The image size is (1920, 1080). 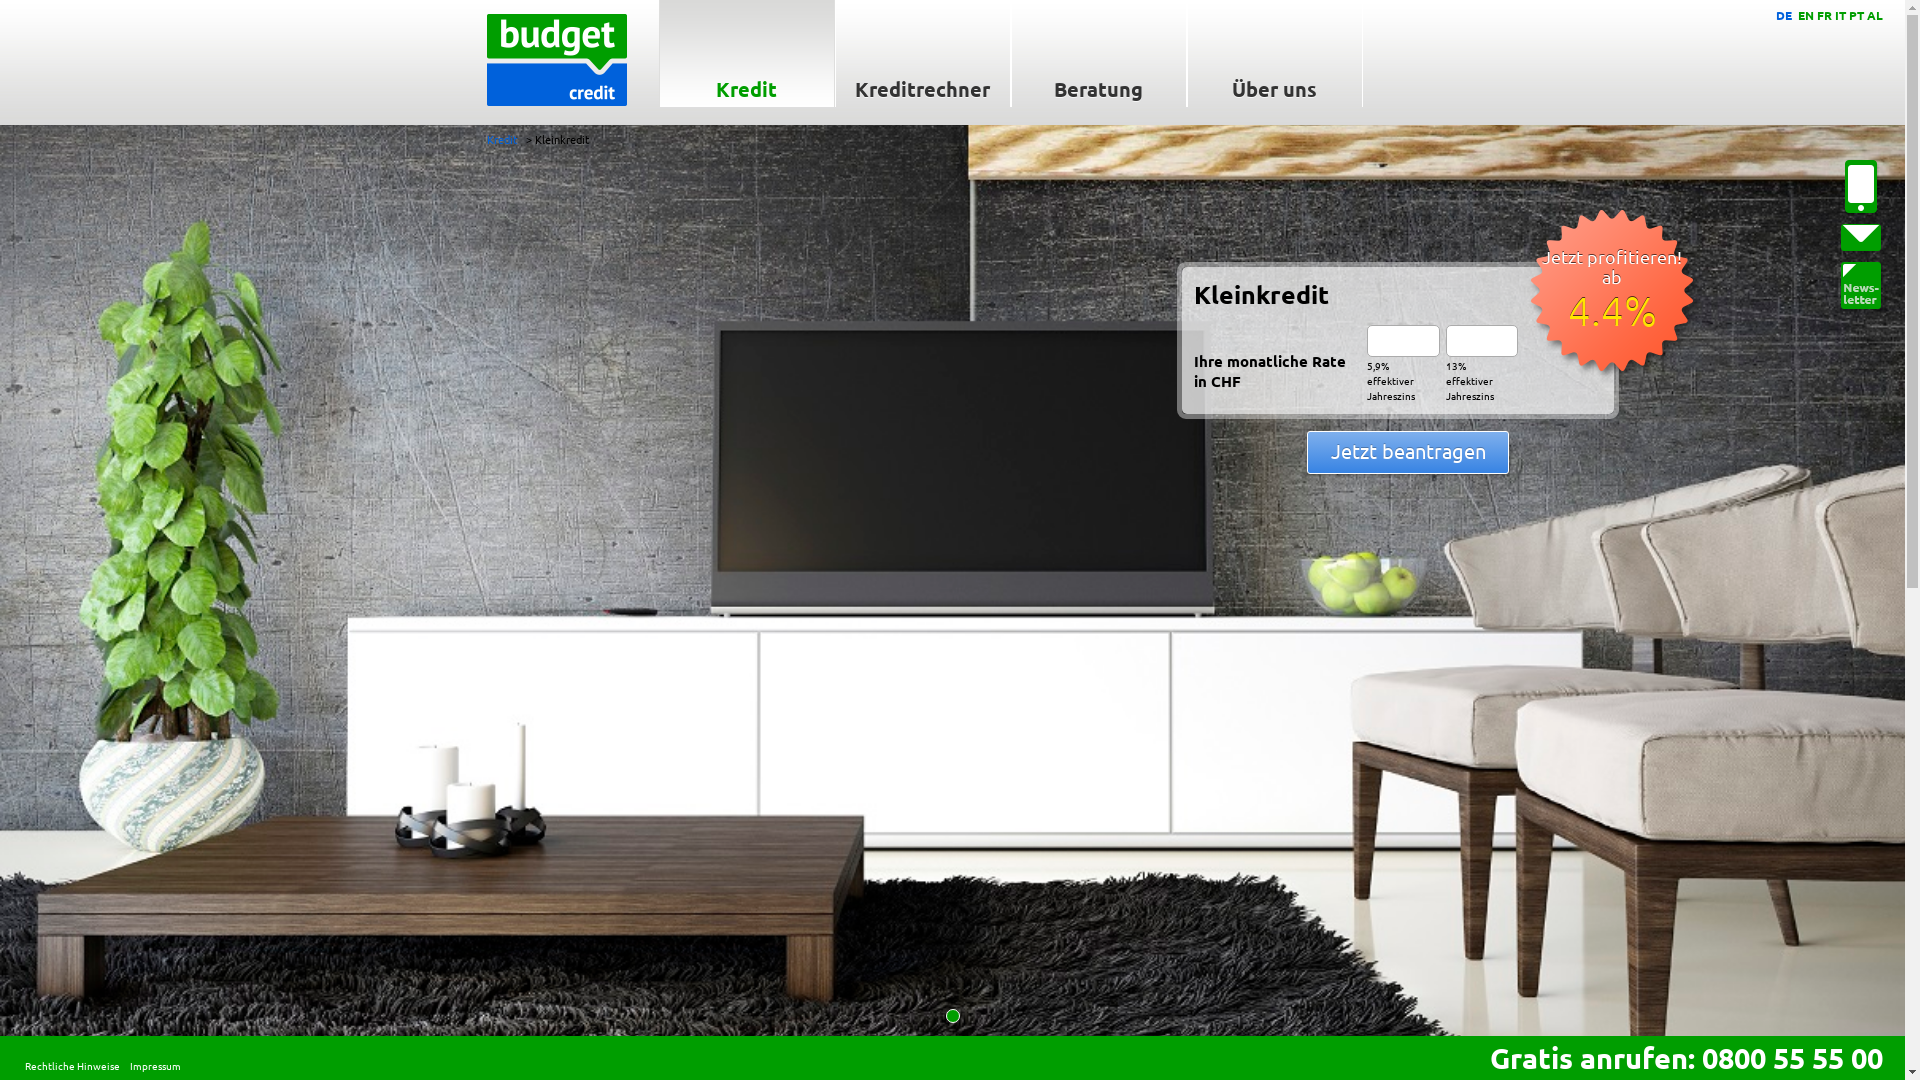 What do you see at coordinates (1098, 54) in the screenshot?
I see `Beratung` at bounding box center [1098, 54].